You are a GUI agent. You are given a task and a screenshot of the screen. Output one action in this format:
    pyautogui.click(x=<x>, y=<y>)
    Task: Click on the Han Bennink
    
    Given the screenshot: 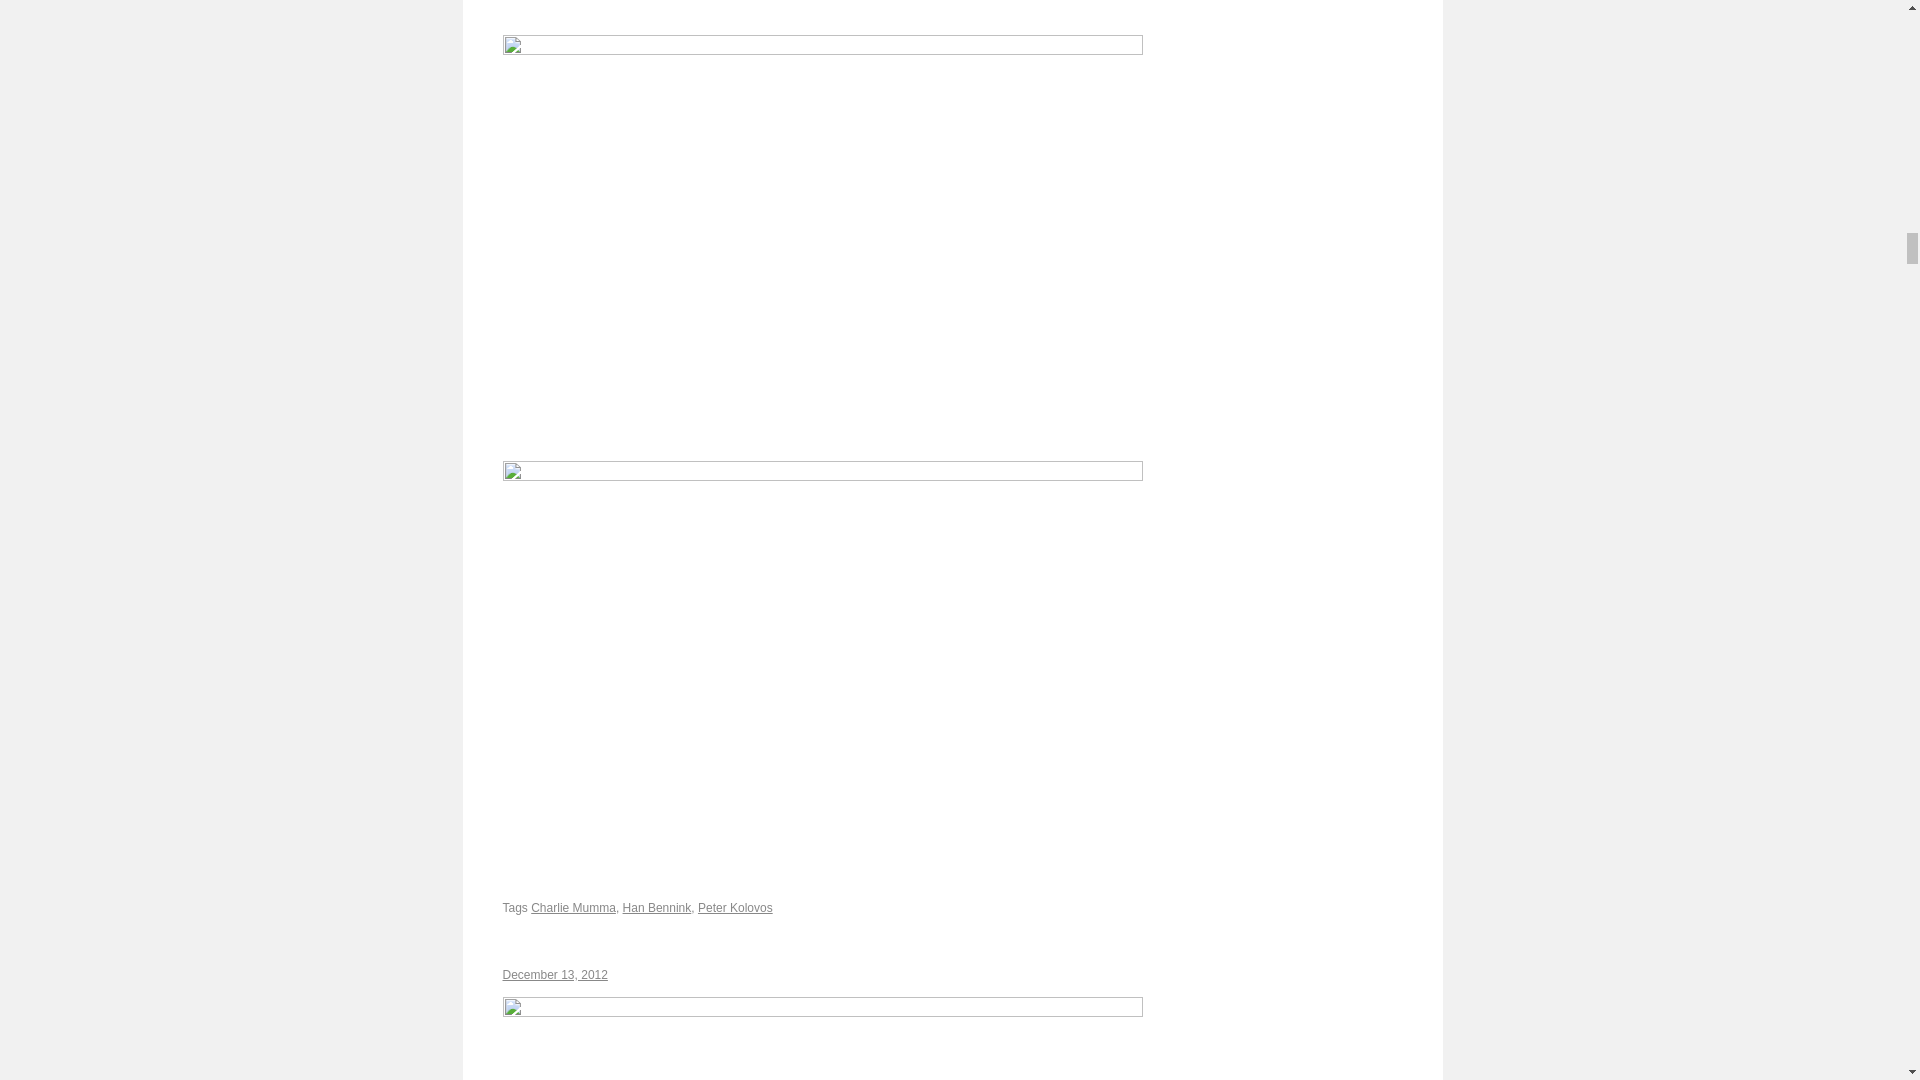 What is the action you would take?
    pyautogui.click(x=656, y=907)
    